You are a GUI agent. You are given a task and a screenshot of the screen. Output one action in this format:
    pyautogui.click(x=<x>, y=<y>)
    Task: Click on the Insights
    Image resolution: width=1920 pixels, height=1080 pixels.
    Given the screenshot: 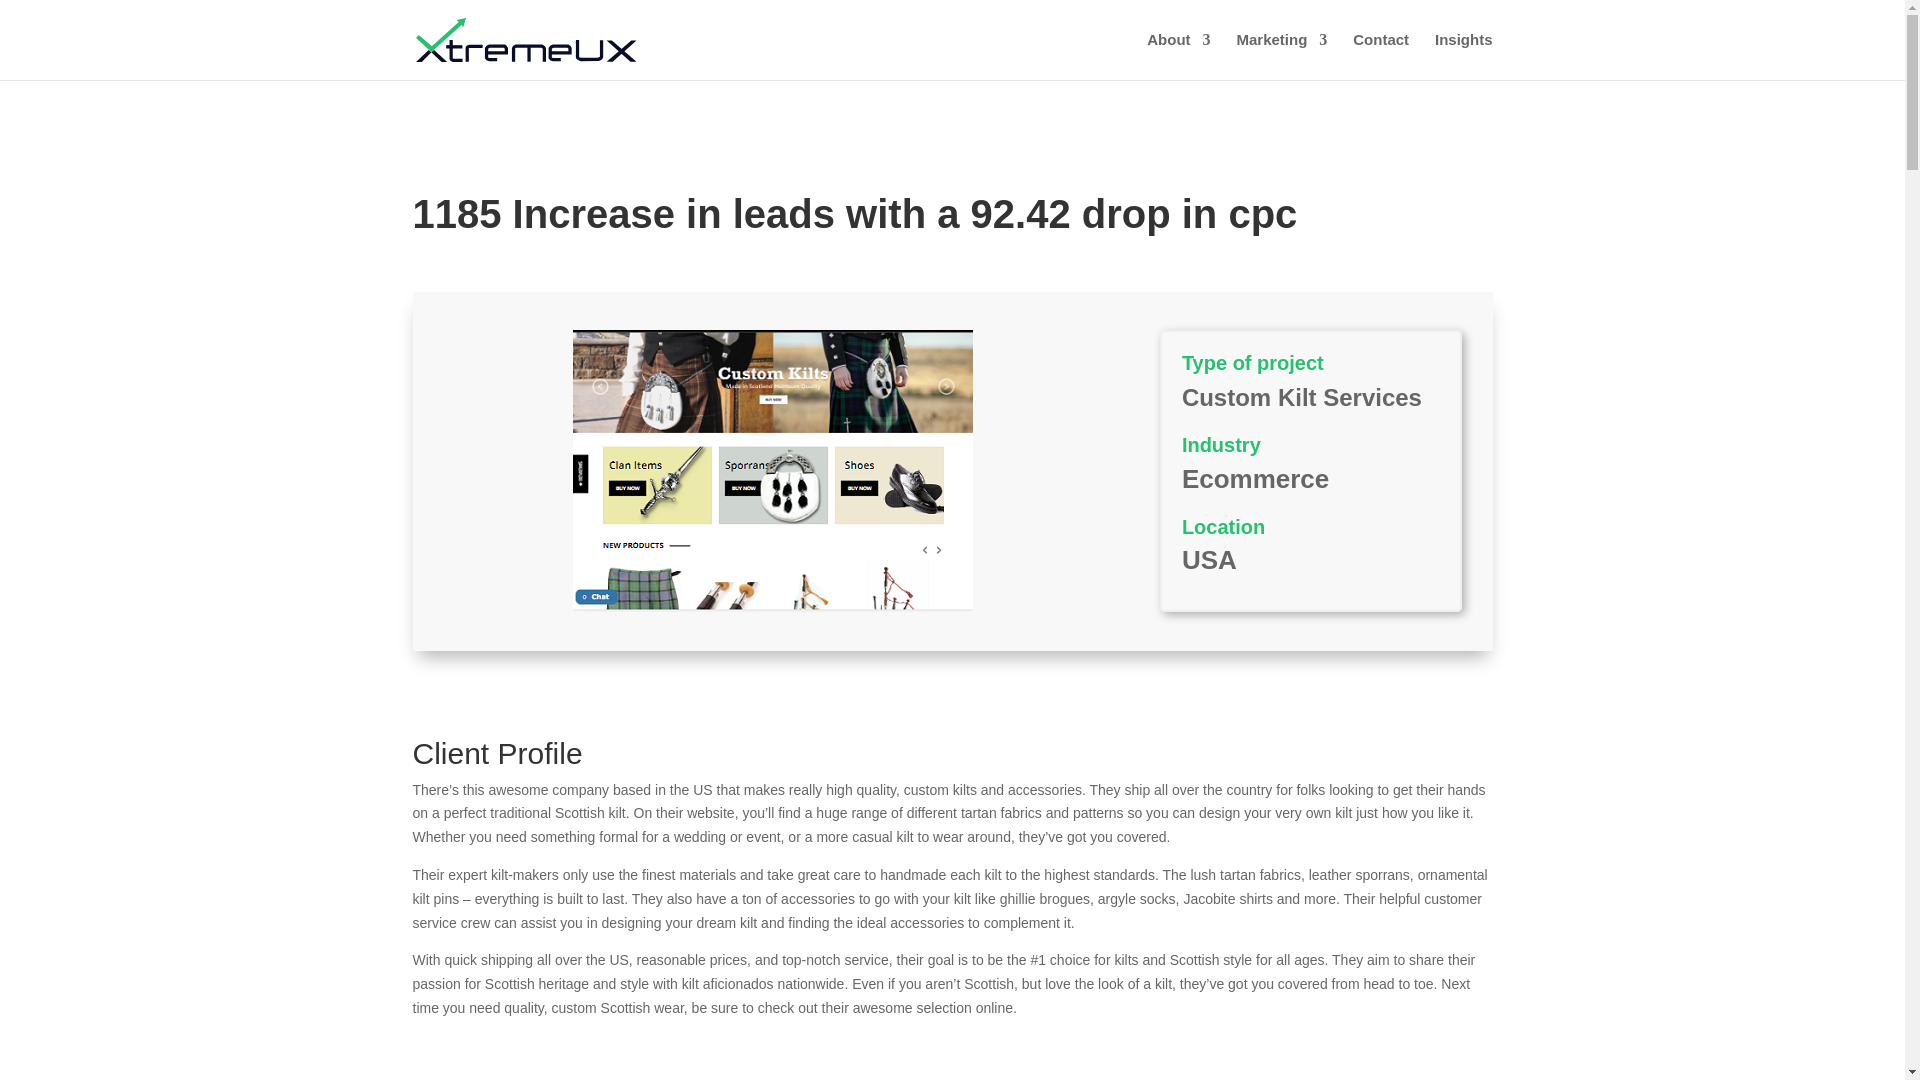 What is the action you would take?
    pyautogui.click(x=1464, y=56)
    